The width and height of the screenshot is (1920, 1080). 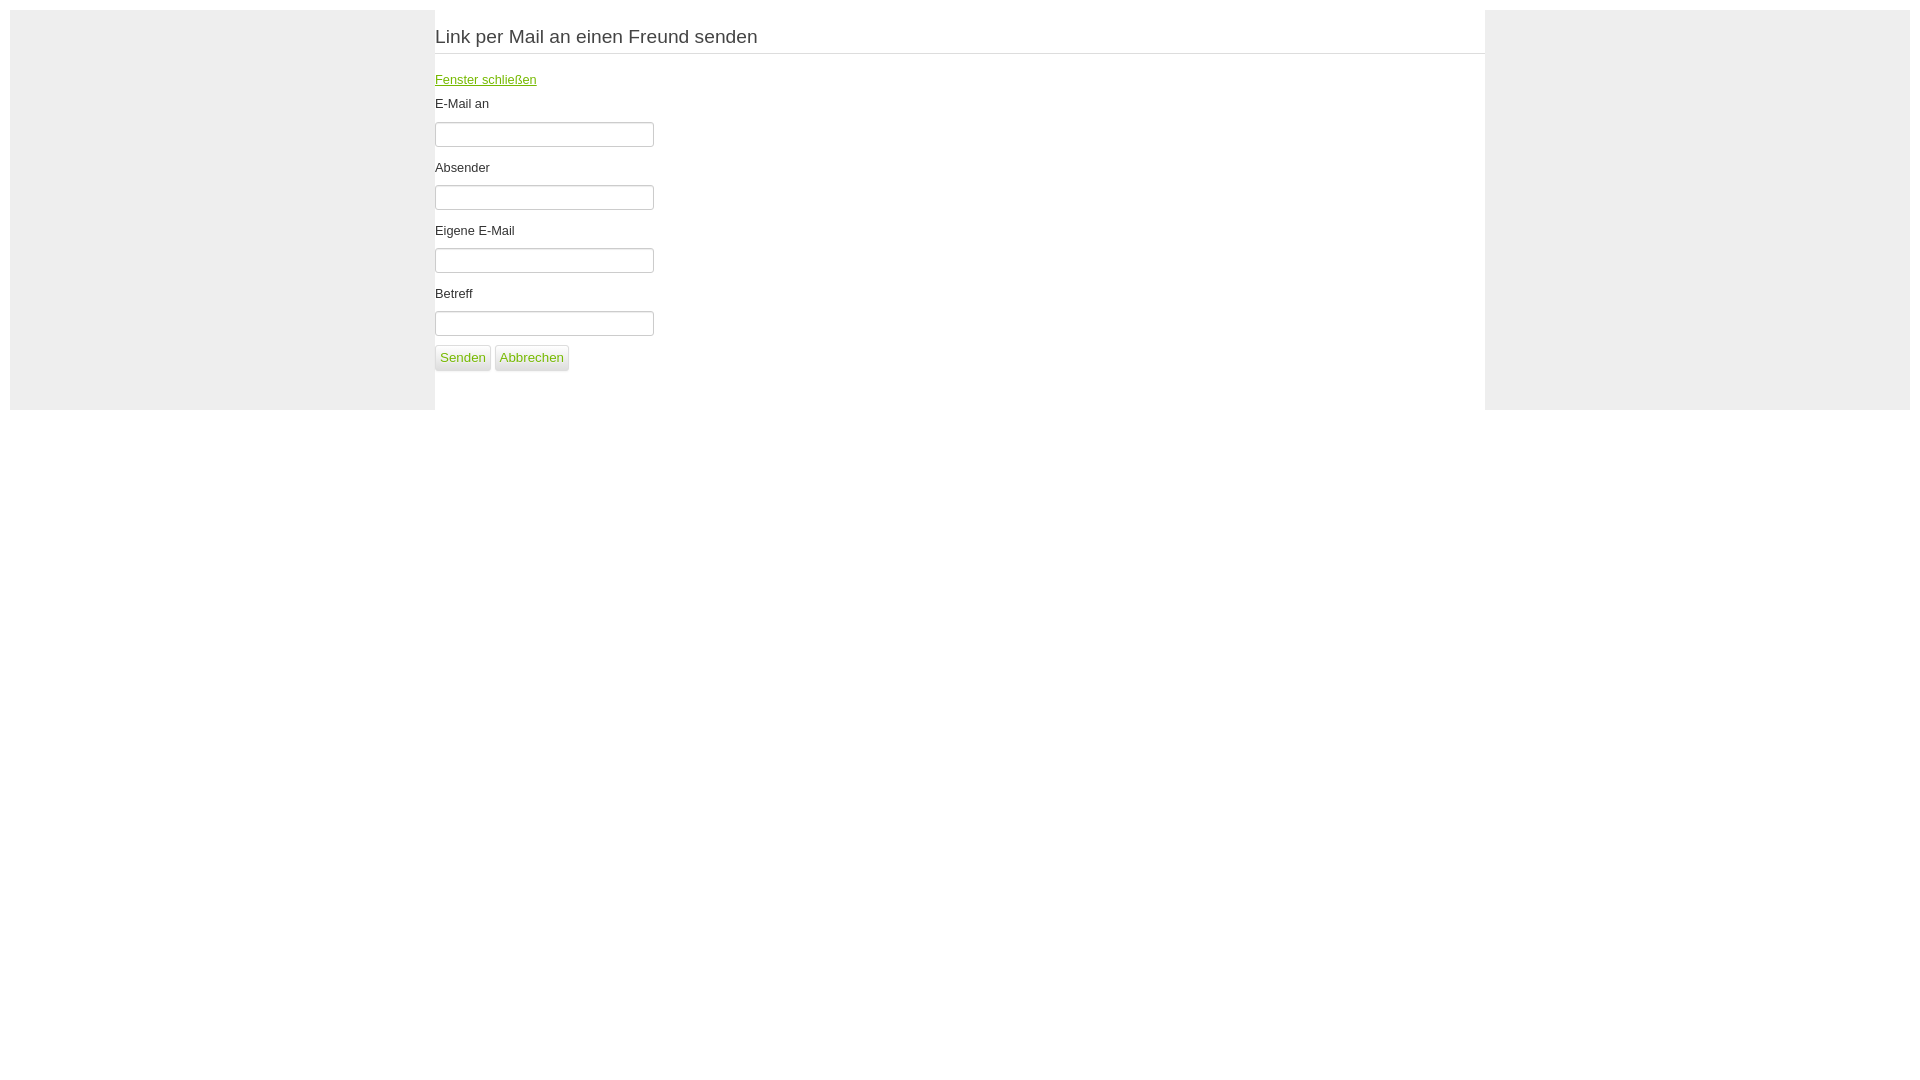 I want to click on Abbrechen, so click(x=532, y=358).